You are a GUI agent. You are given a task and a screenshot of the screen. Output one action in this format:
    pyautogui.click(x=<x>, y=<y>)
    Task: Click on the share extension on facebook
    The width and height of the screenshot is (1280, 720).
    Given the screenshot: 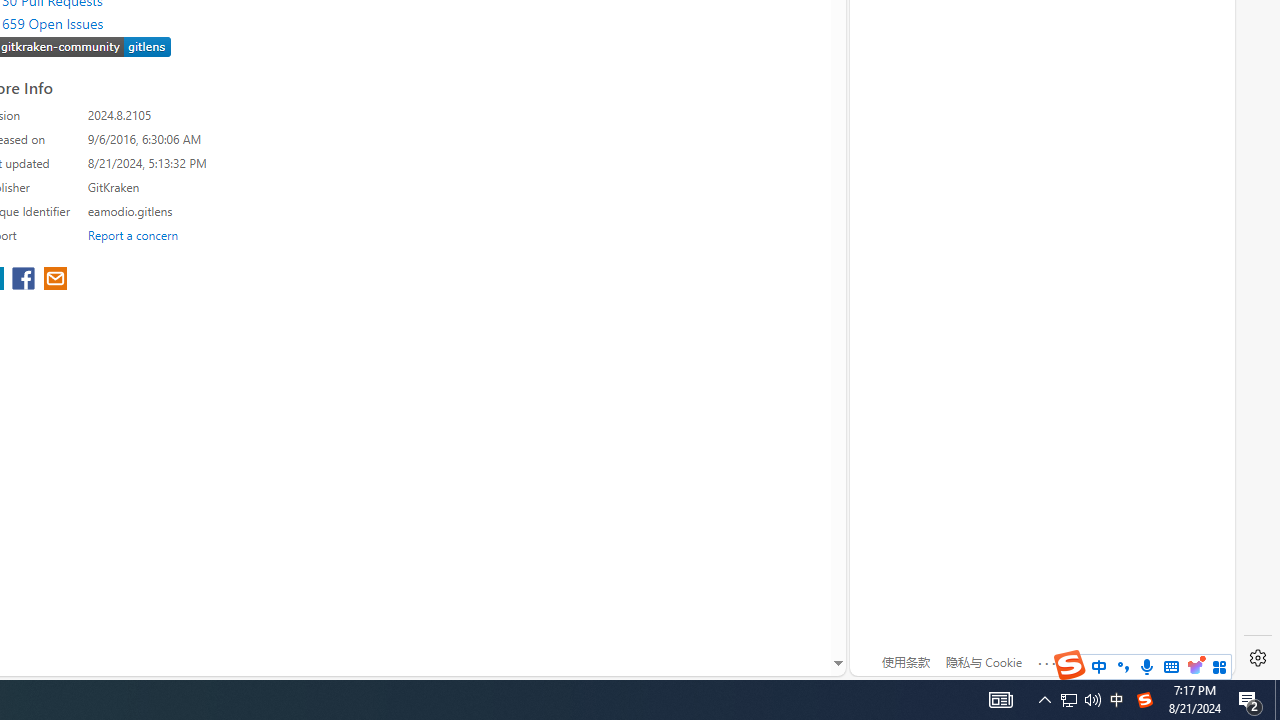 What is the action you would take?
    pyautogui.click(x=26, y=280)
    